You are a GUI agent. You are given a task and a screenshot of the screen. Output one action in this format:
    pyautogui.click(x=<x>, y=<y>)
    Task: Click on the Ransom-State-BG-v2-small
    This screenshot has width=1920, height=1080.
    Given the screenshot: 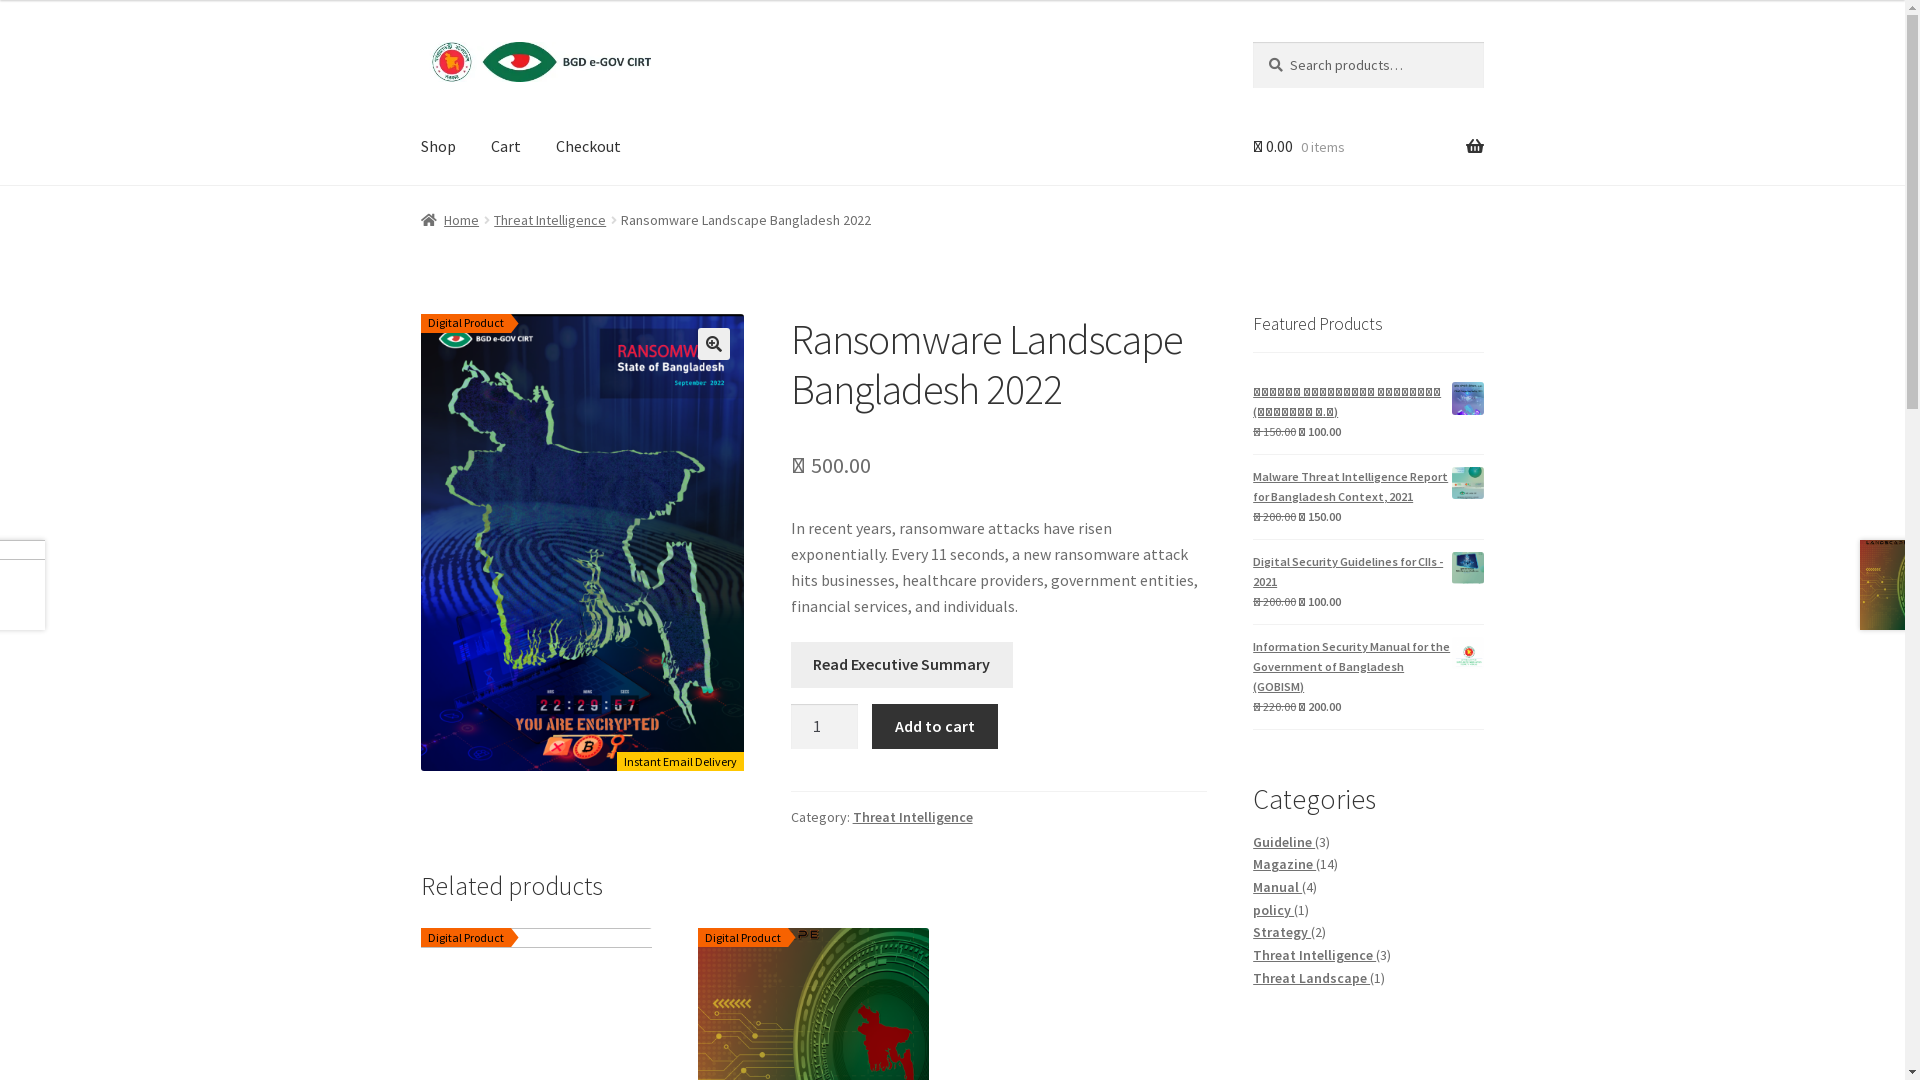 What is the action you would take?
    pyautogui.click(x=583, y=543)
    